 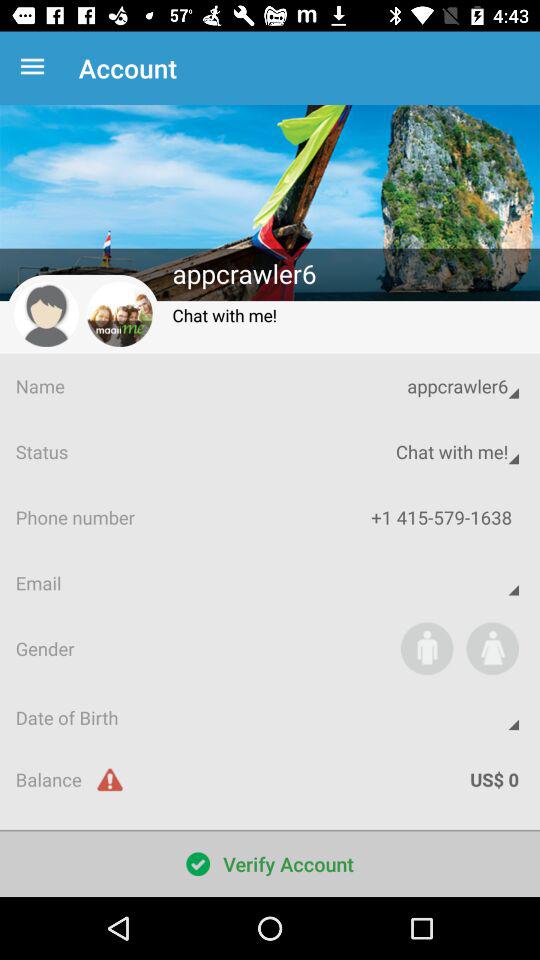 I want to click on gender female, so click(x=492, y=648).